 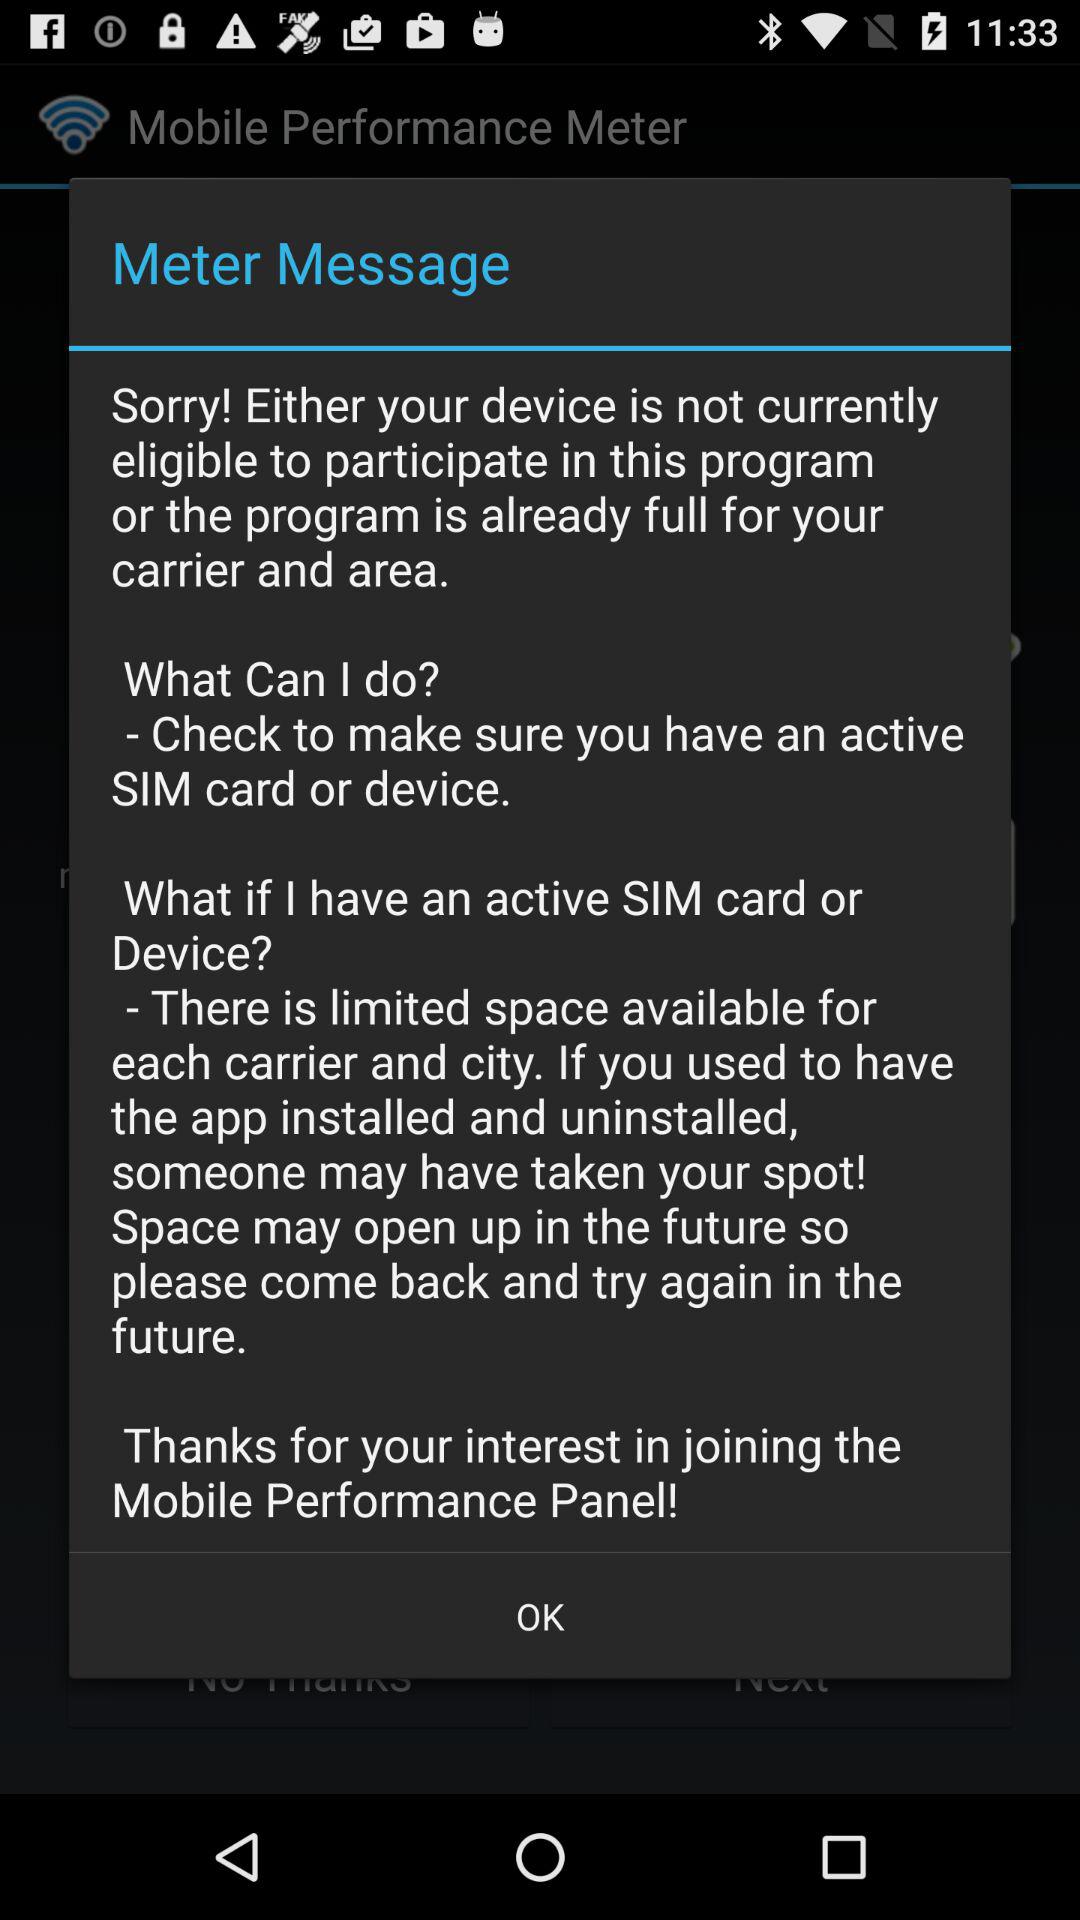 I want to click on open the item at the bottom, so click(x=540, y=1616).